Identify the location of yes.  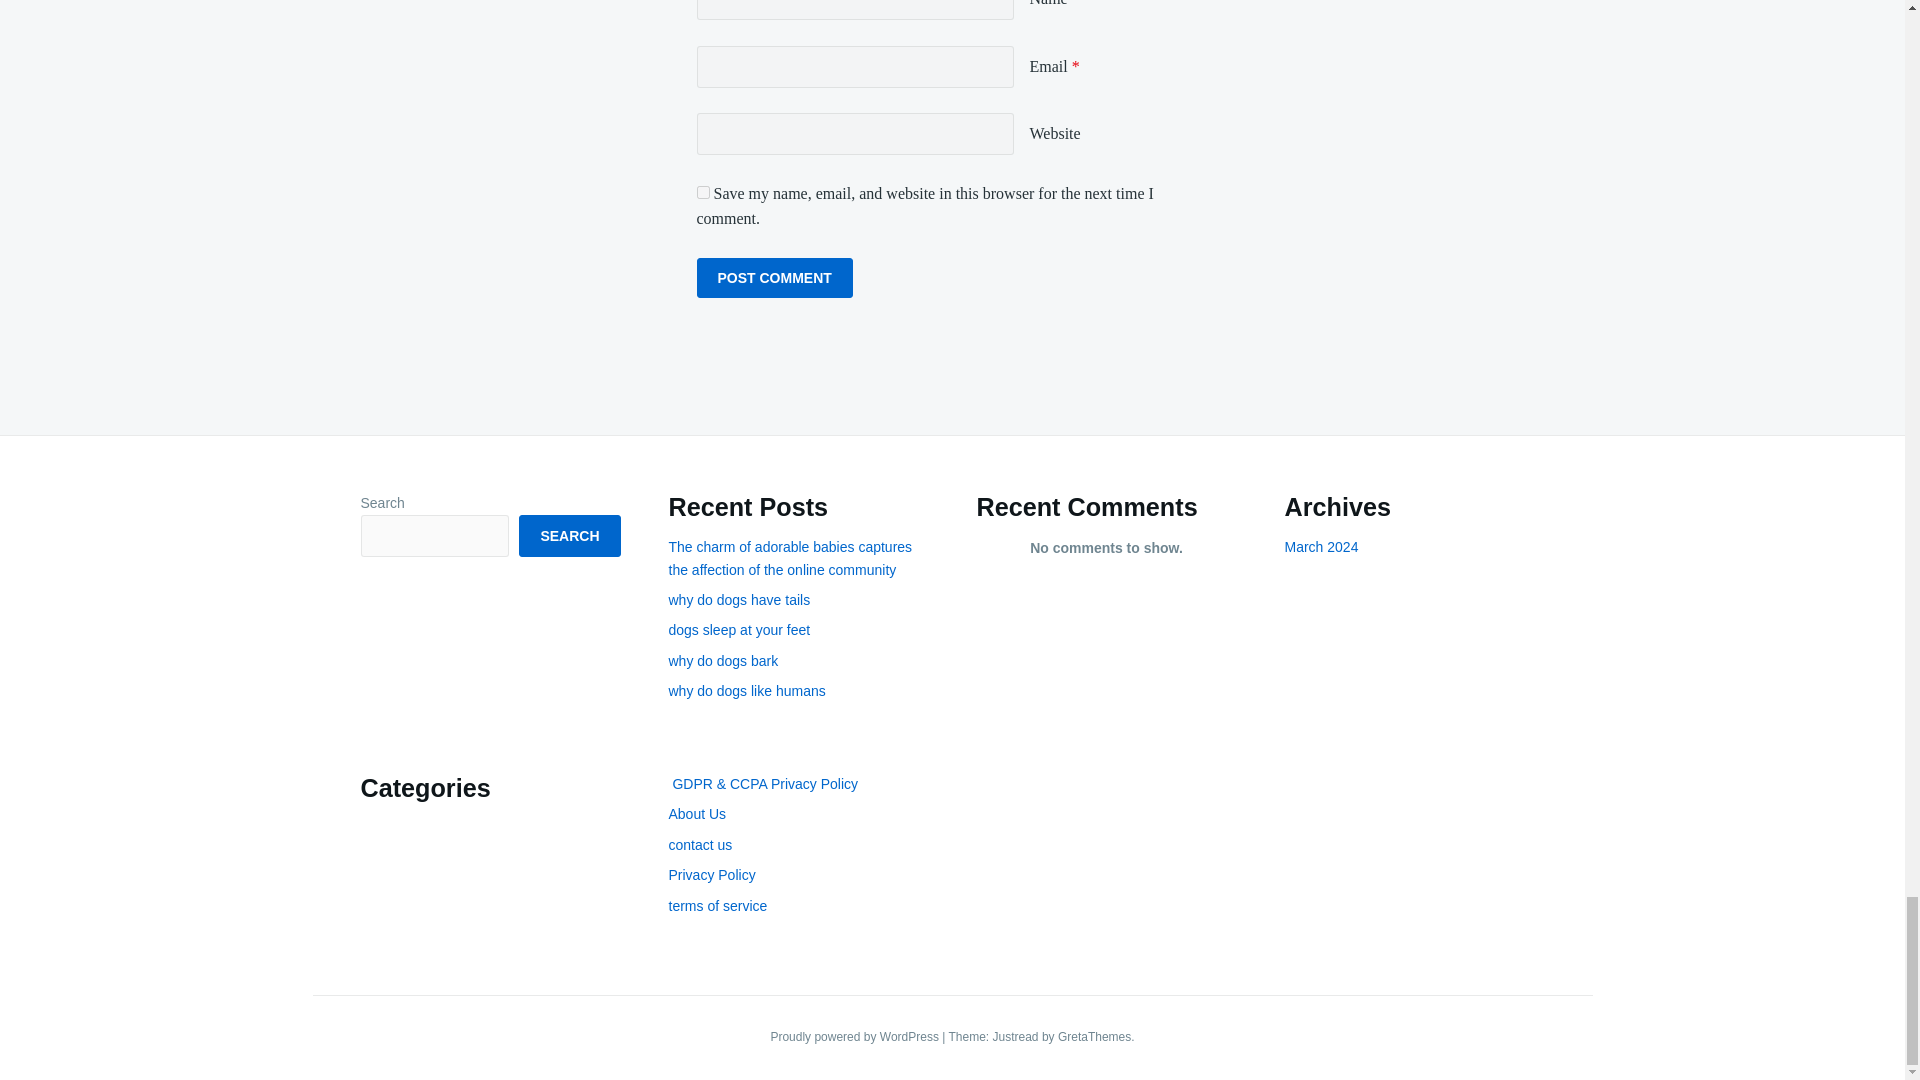
(702, 192).